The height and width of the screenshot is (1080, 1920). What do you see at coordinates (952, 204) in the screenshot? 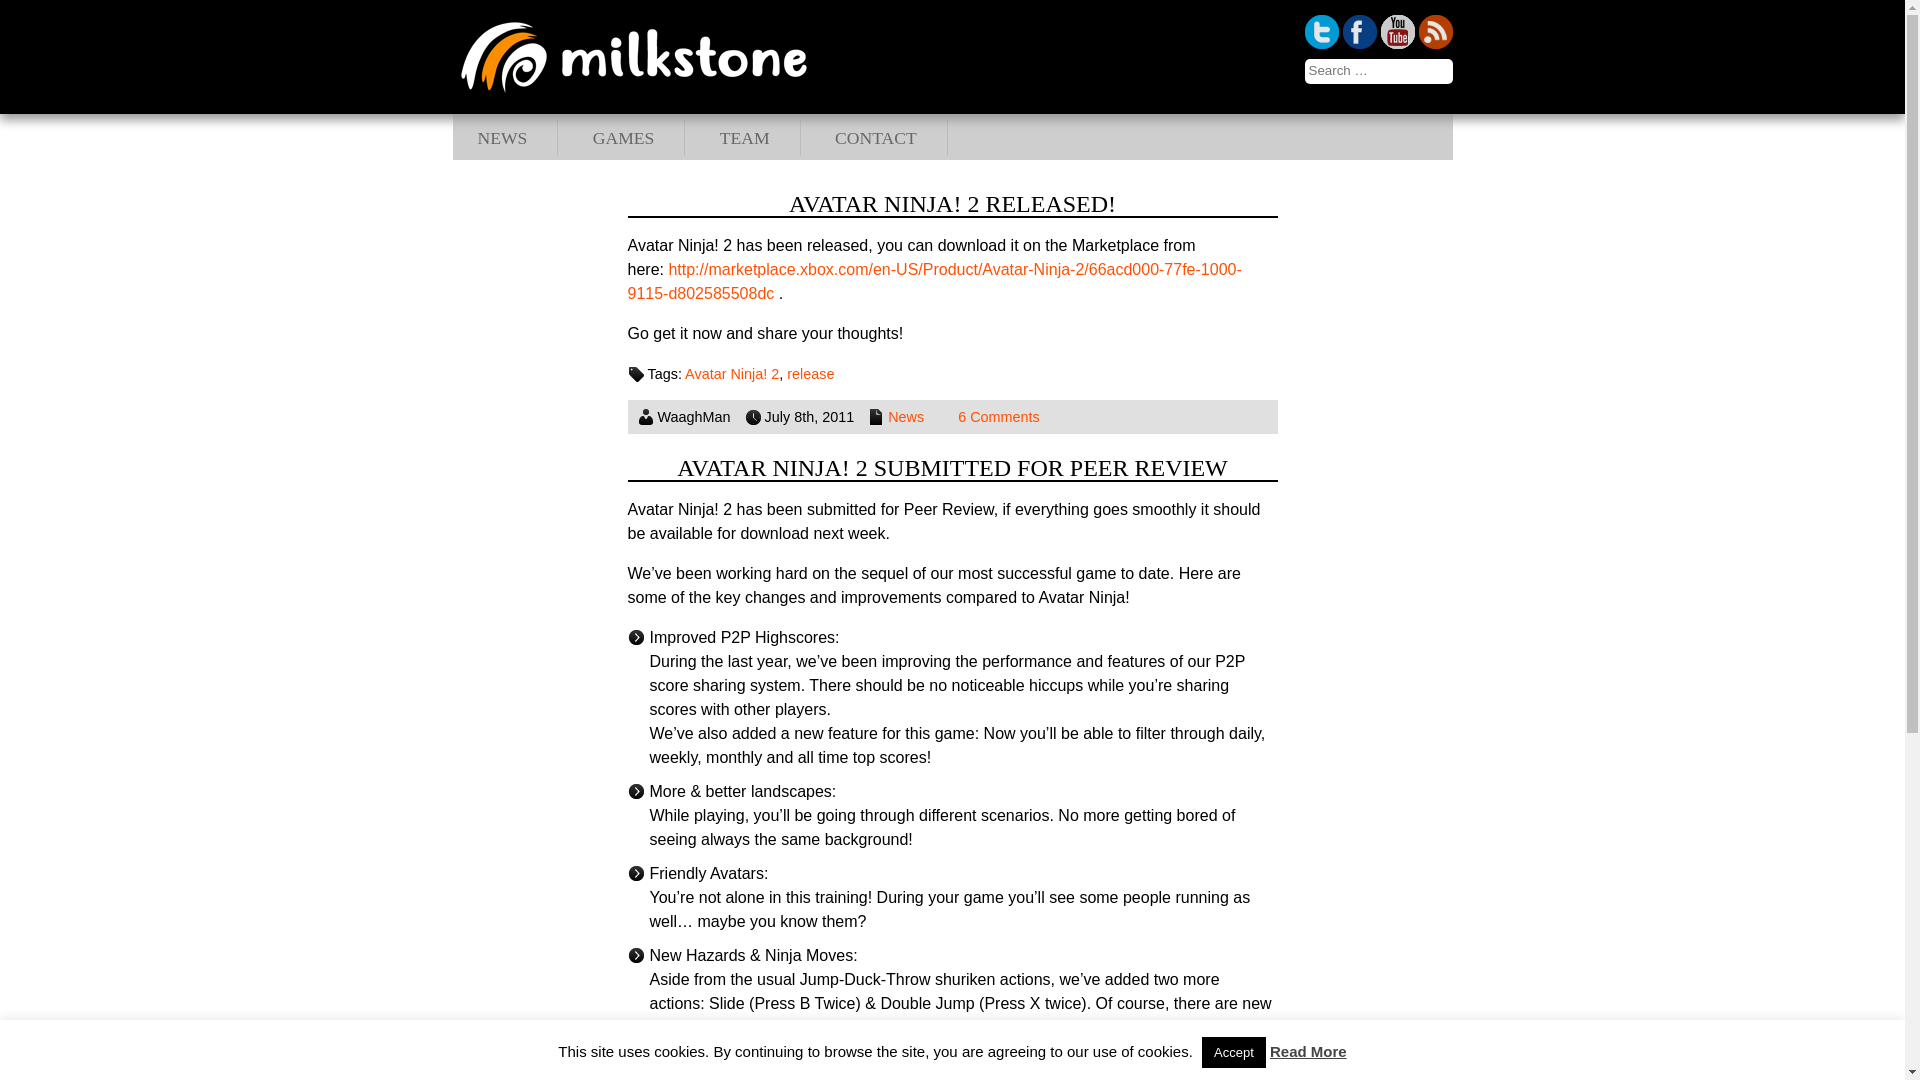
I see `Avatar Ninja! 2 released!` at bounding box center [952, 204].